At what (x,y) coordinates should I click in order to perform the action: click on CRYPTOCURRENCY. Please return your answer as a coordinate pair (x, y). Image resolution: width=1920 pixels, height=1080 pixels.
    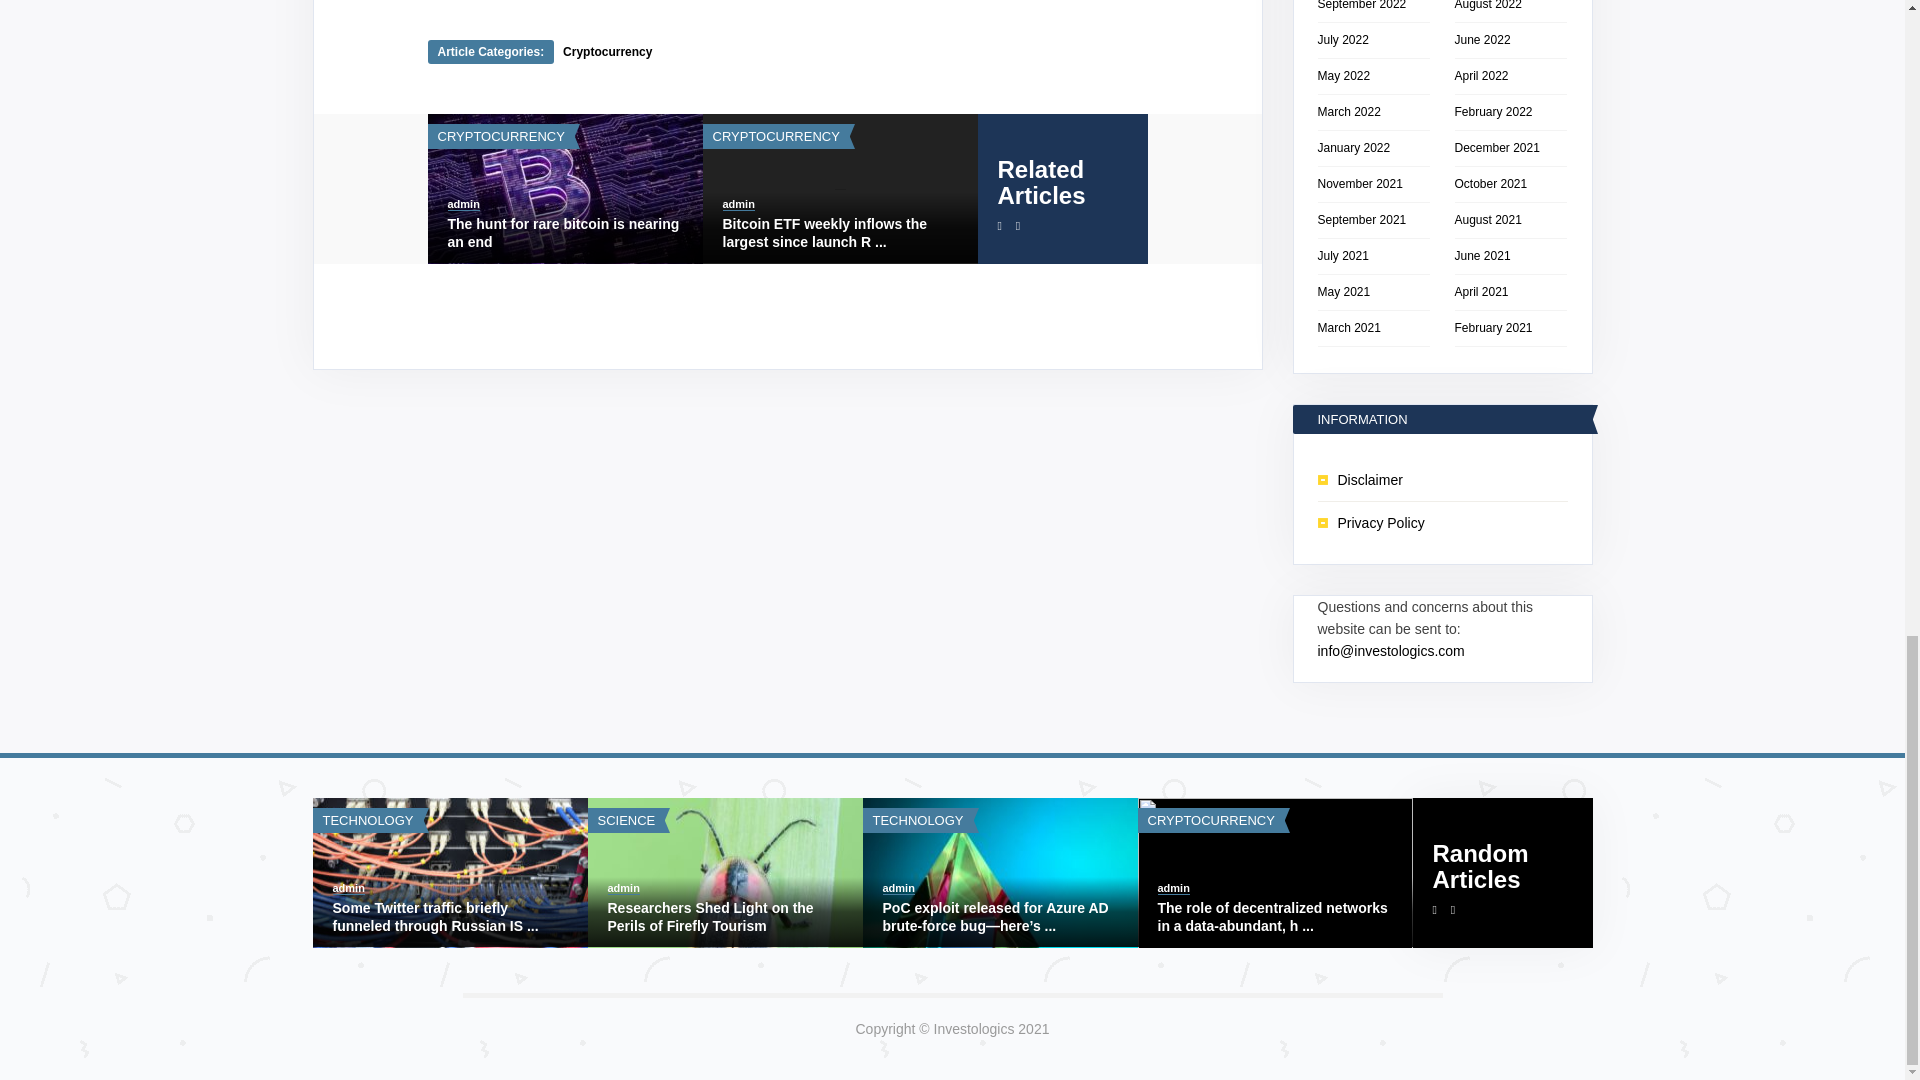
    Looking at the image, I should click on (500, 136).